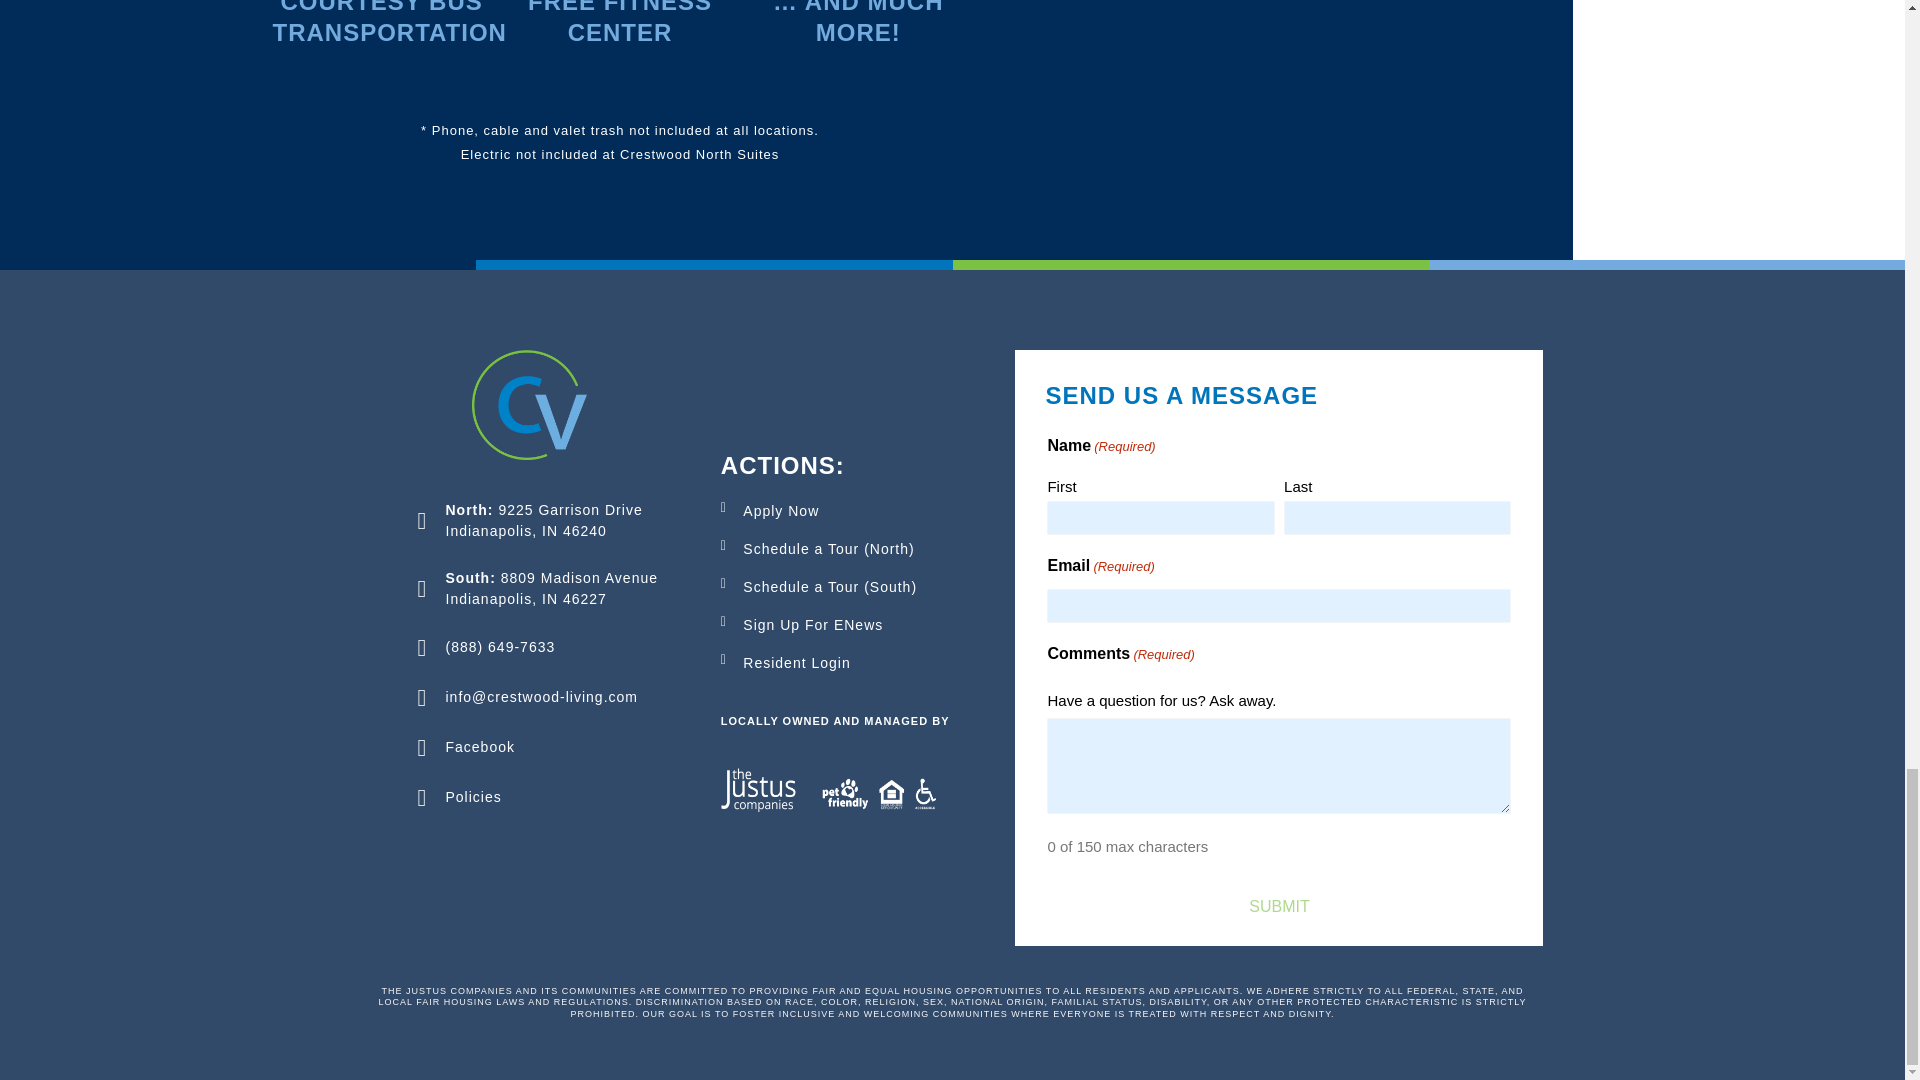  I want to click on South: 8809 Madison Avenue Indianapolis, IN 46227, so click(538, 589).